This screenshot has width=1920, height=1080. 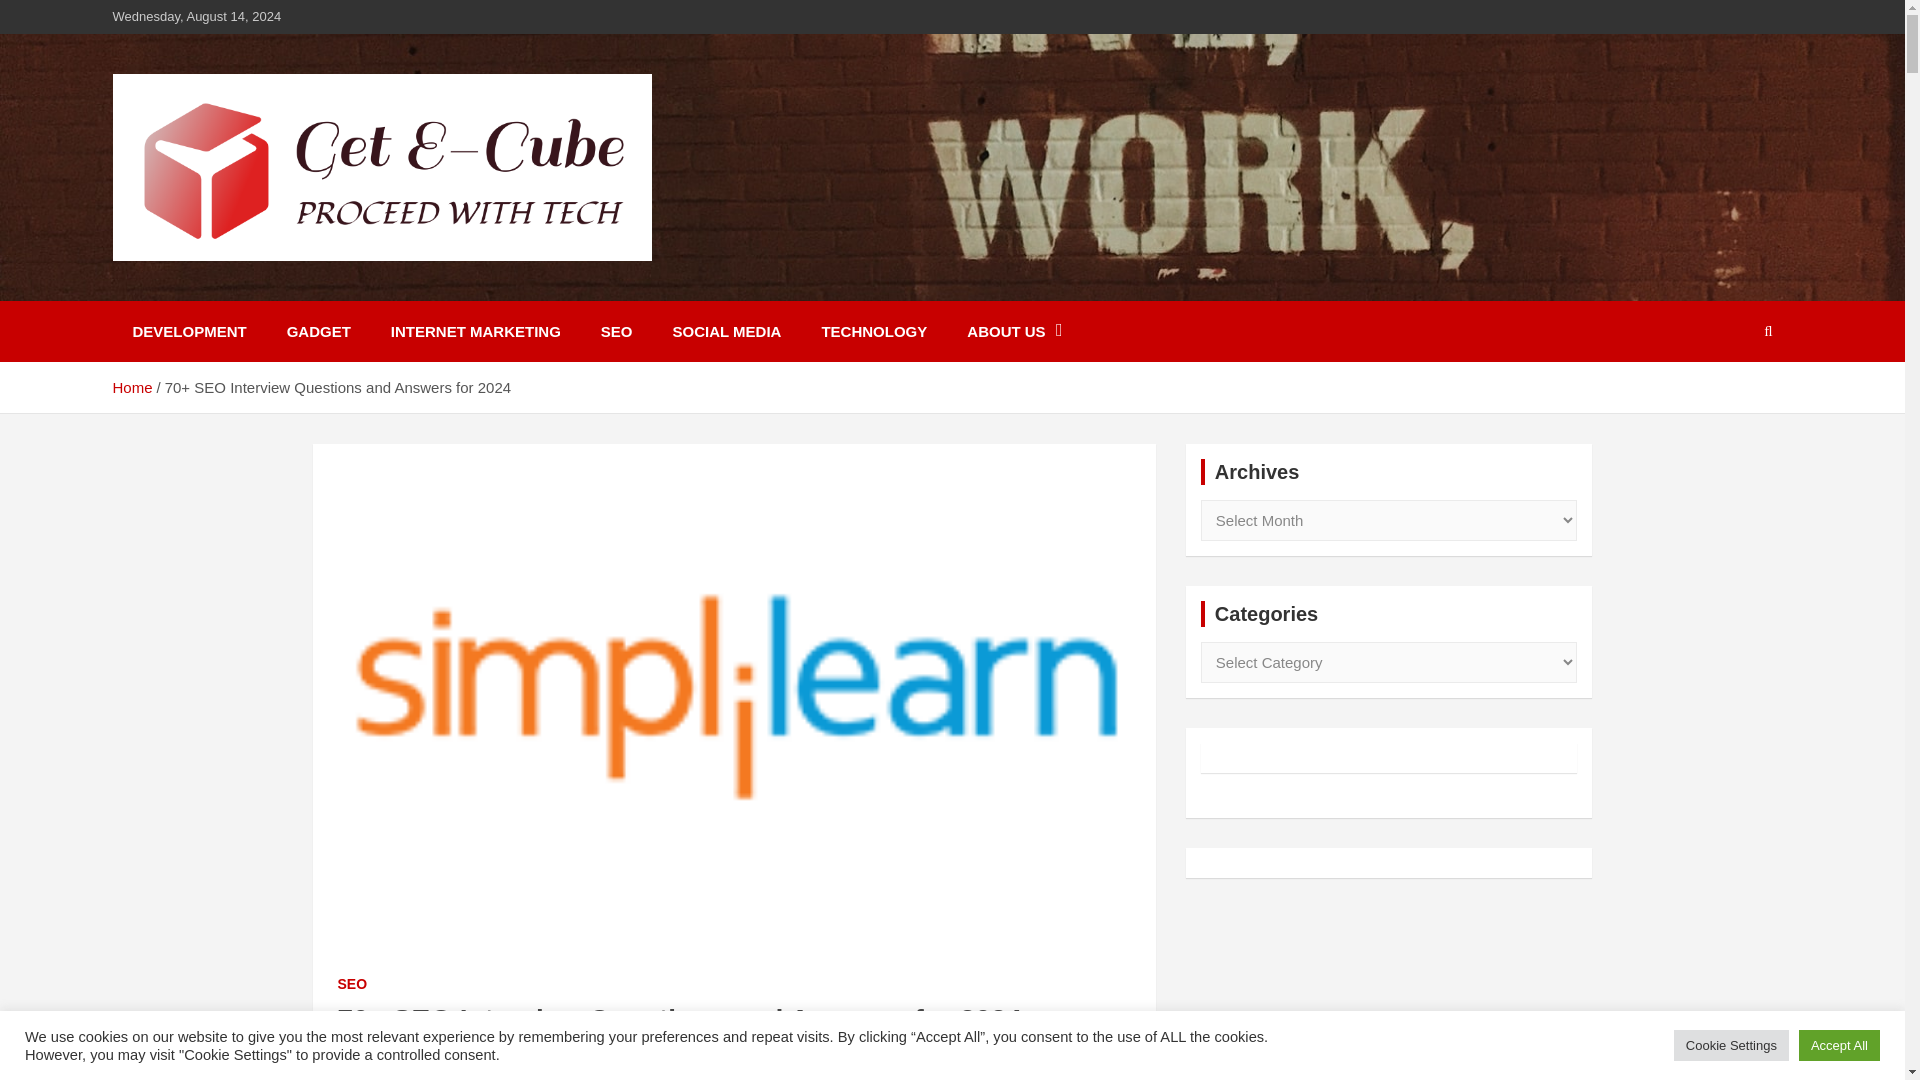 I want to click on Home, so click(x=131, y=388).